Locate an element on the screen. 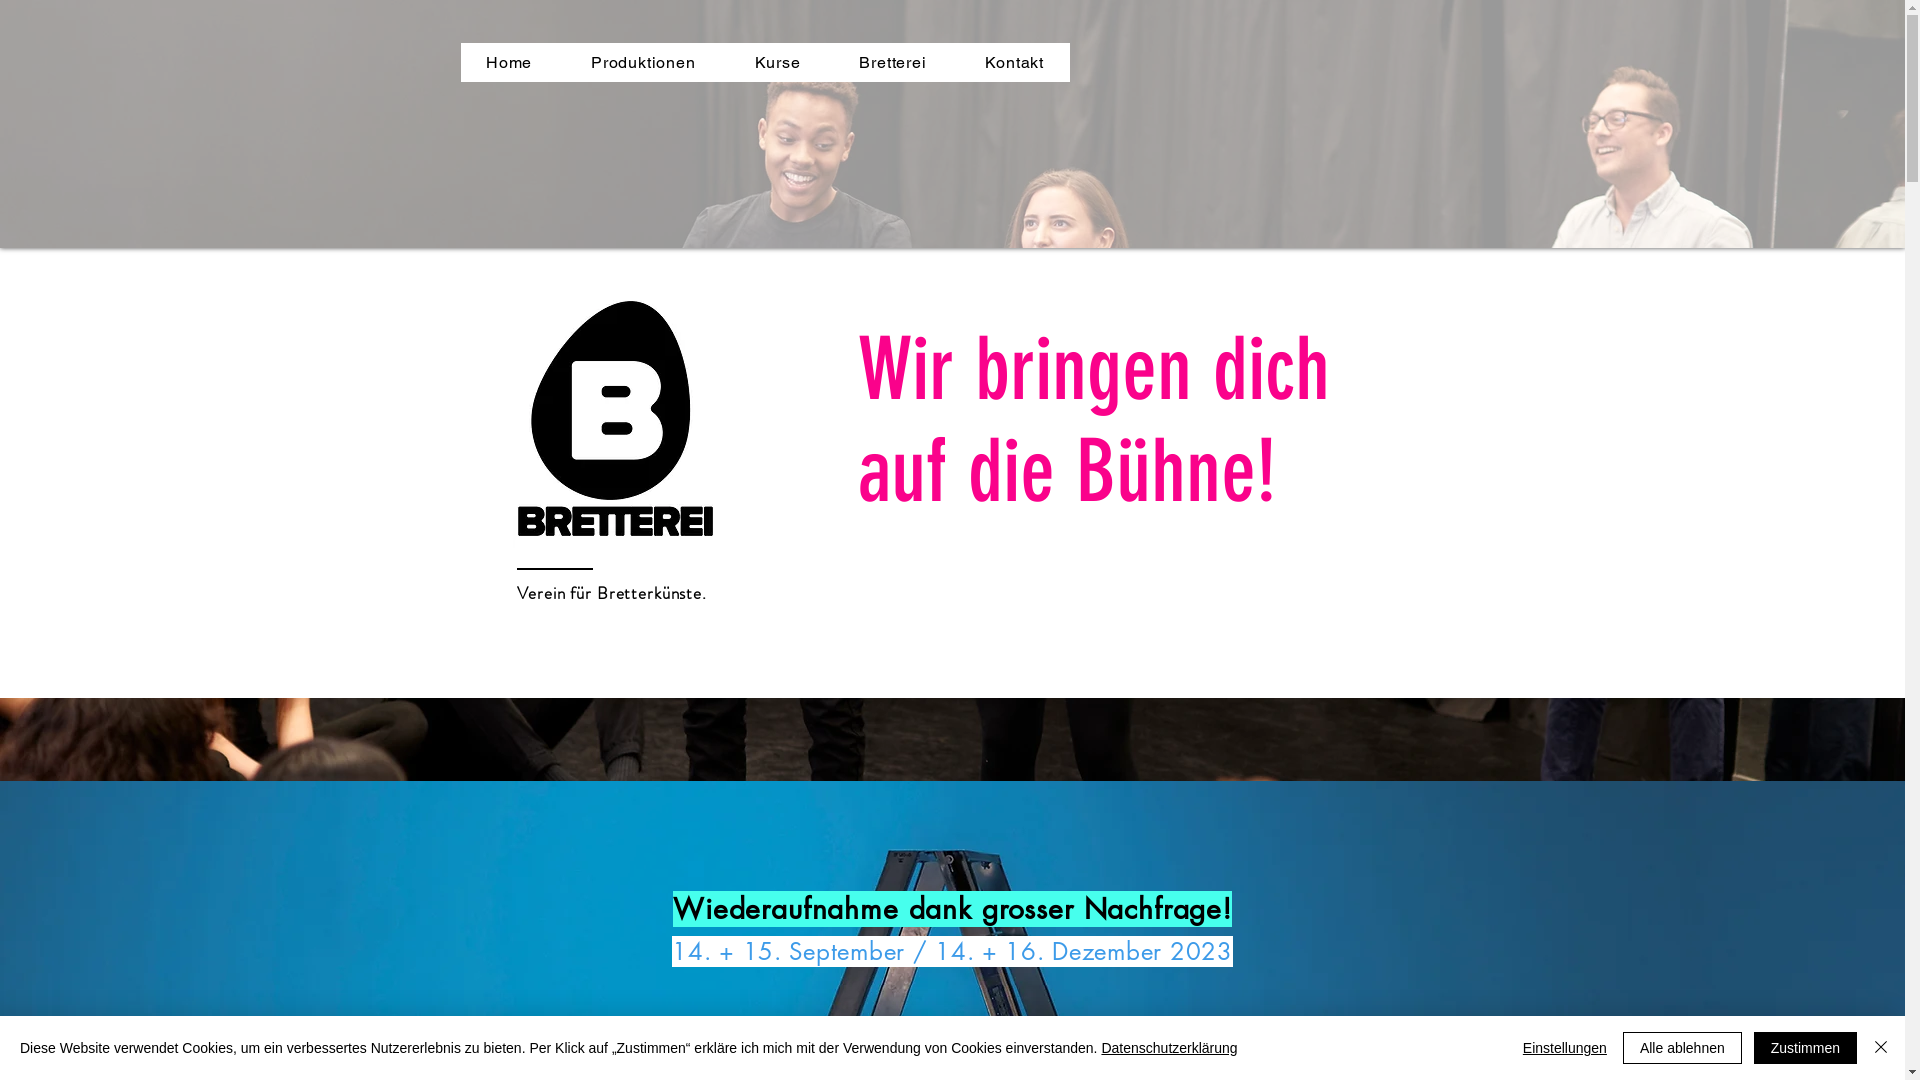  Kurse is located at coordinates (778, 62).